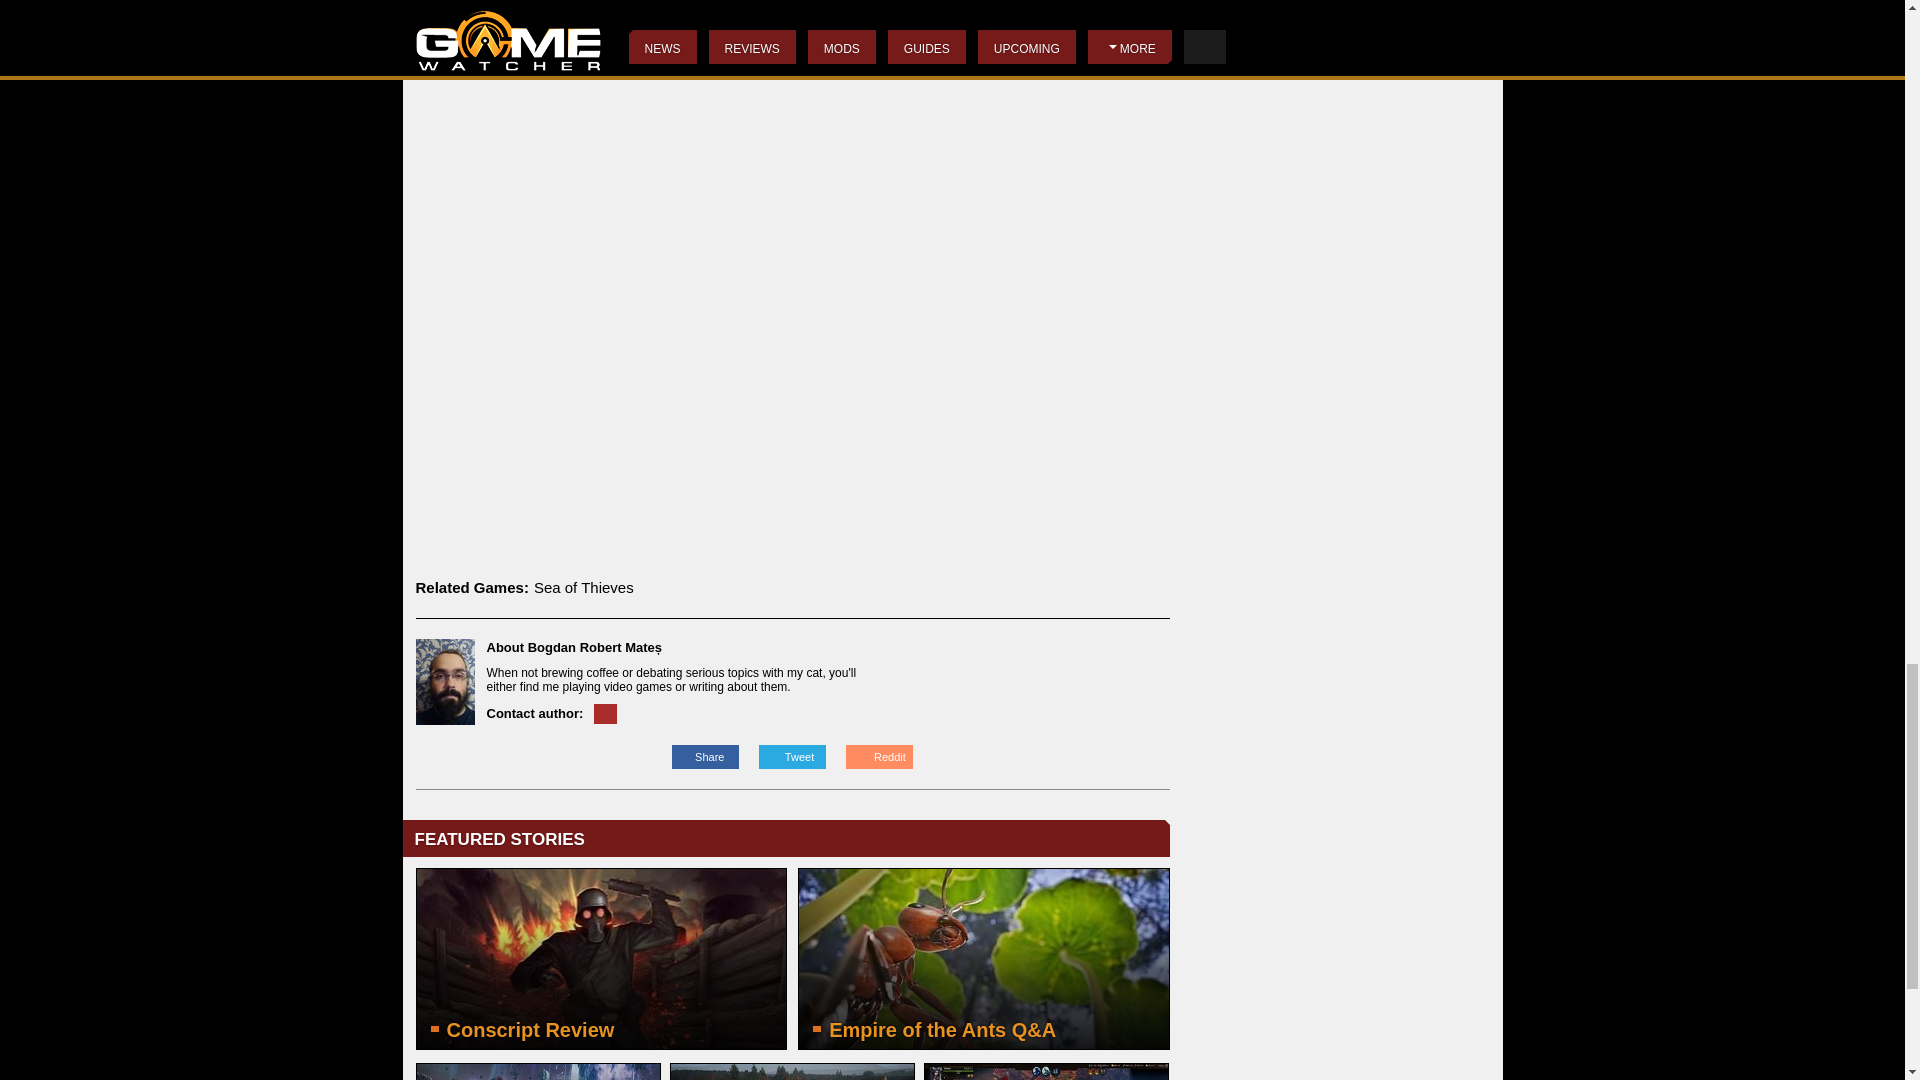  I want to click on Facebook, so click(734, 68).